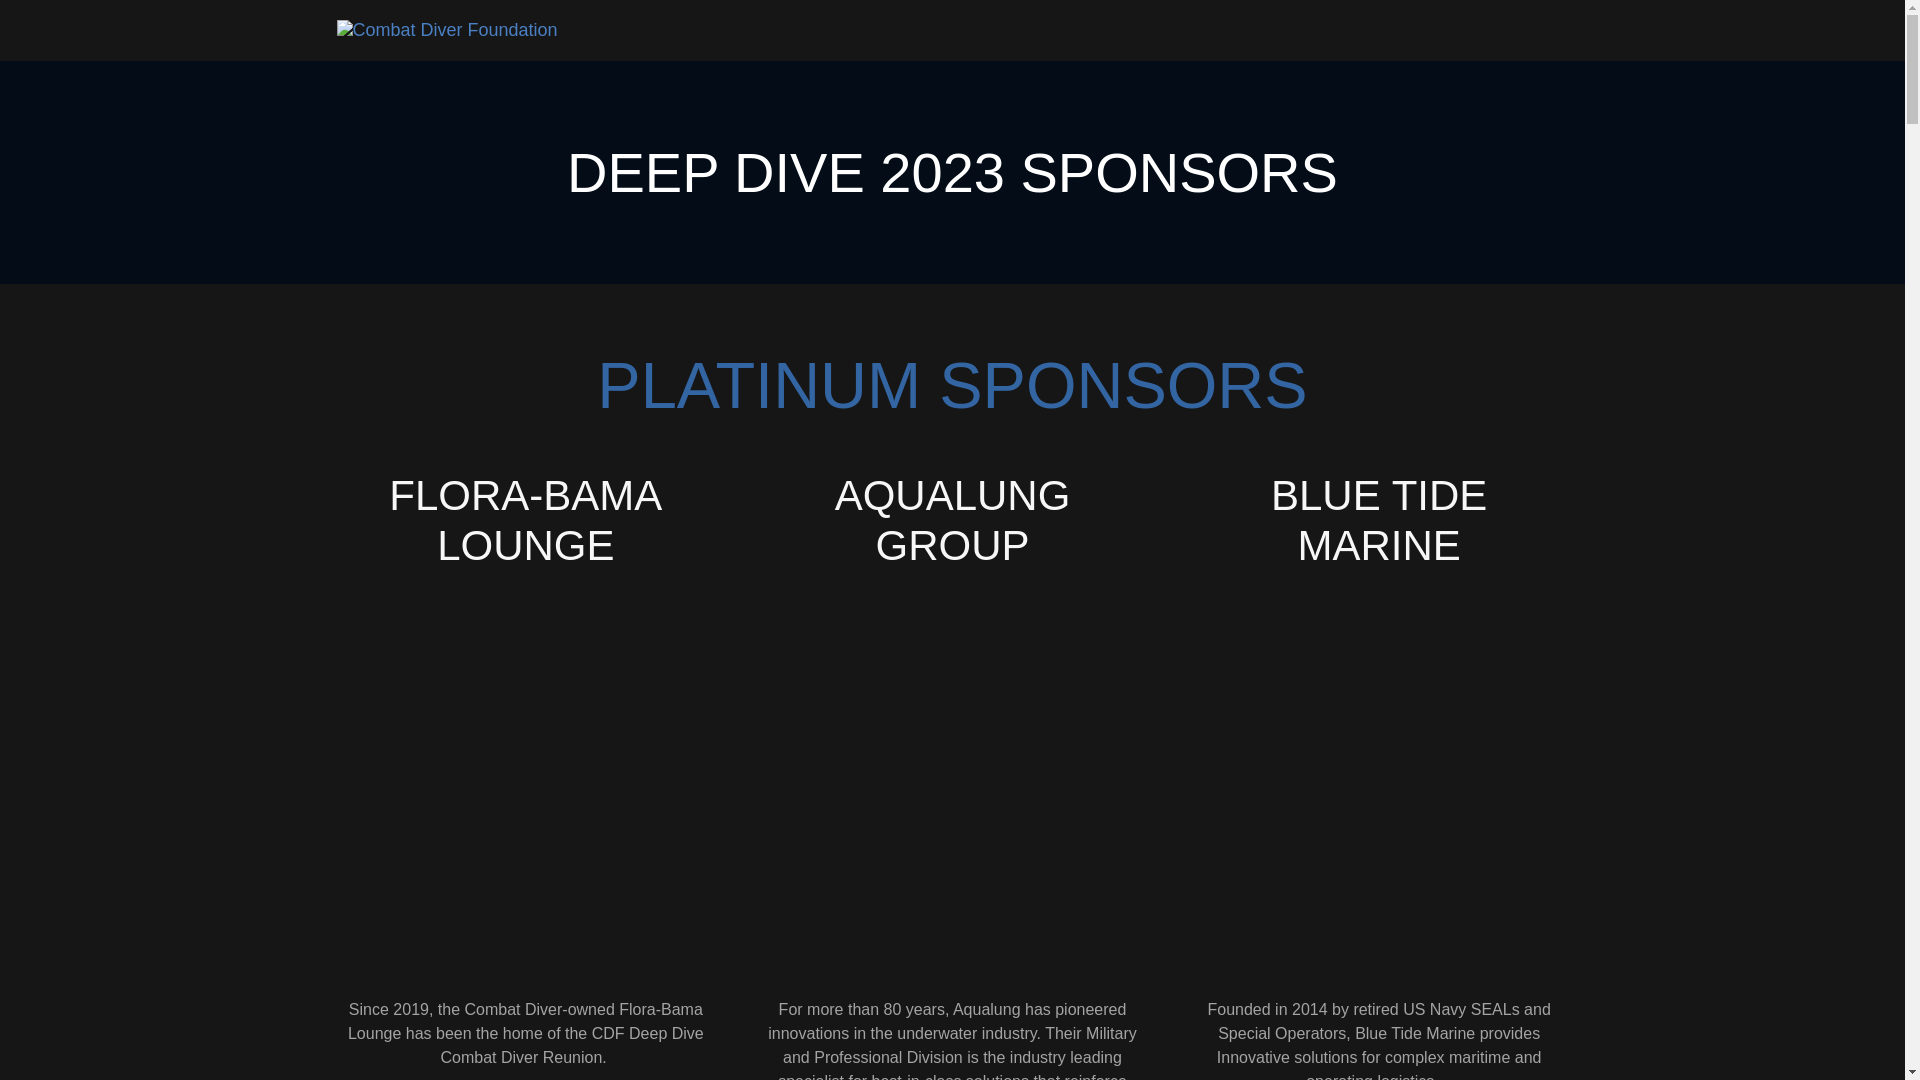  I want to click on Combat Diver Foundation, so click(446, 30).